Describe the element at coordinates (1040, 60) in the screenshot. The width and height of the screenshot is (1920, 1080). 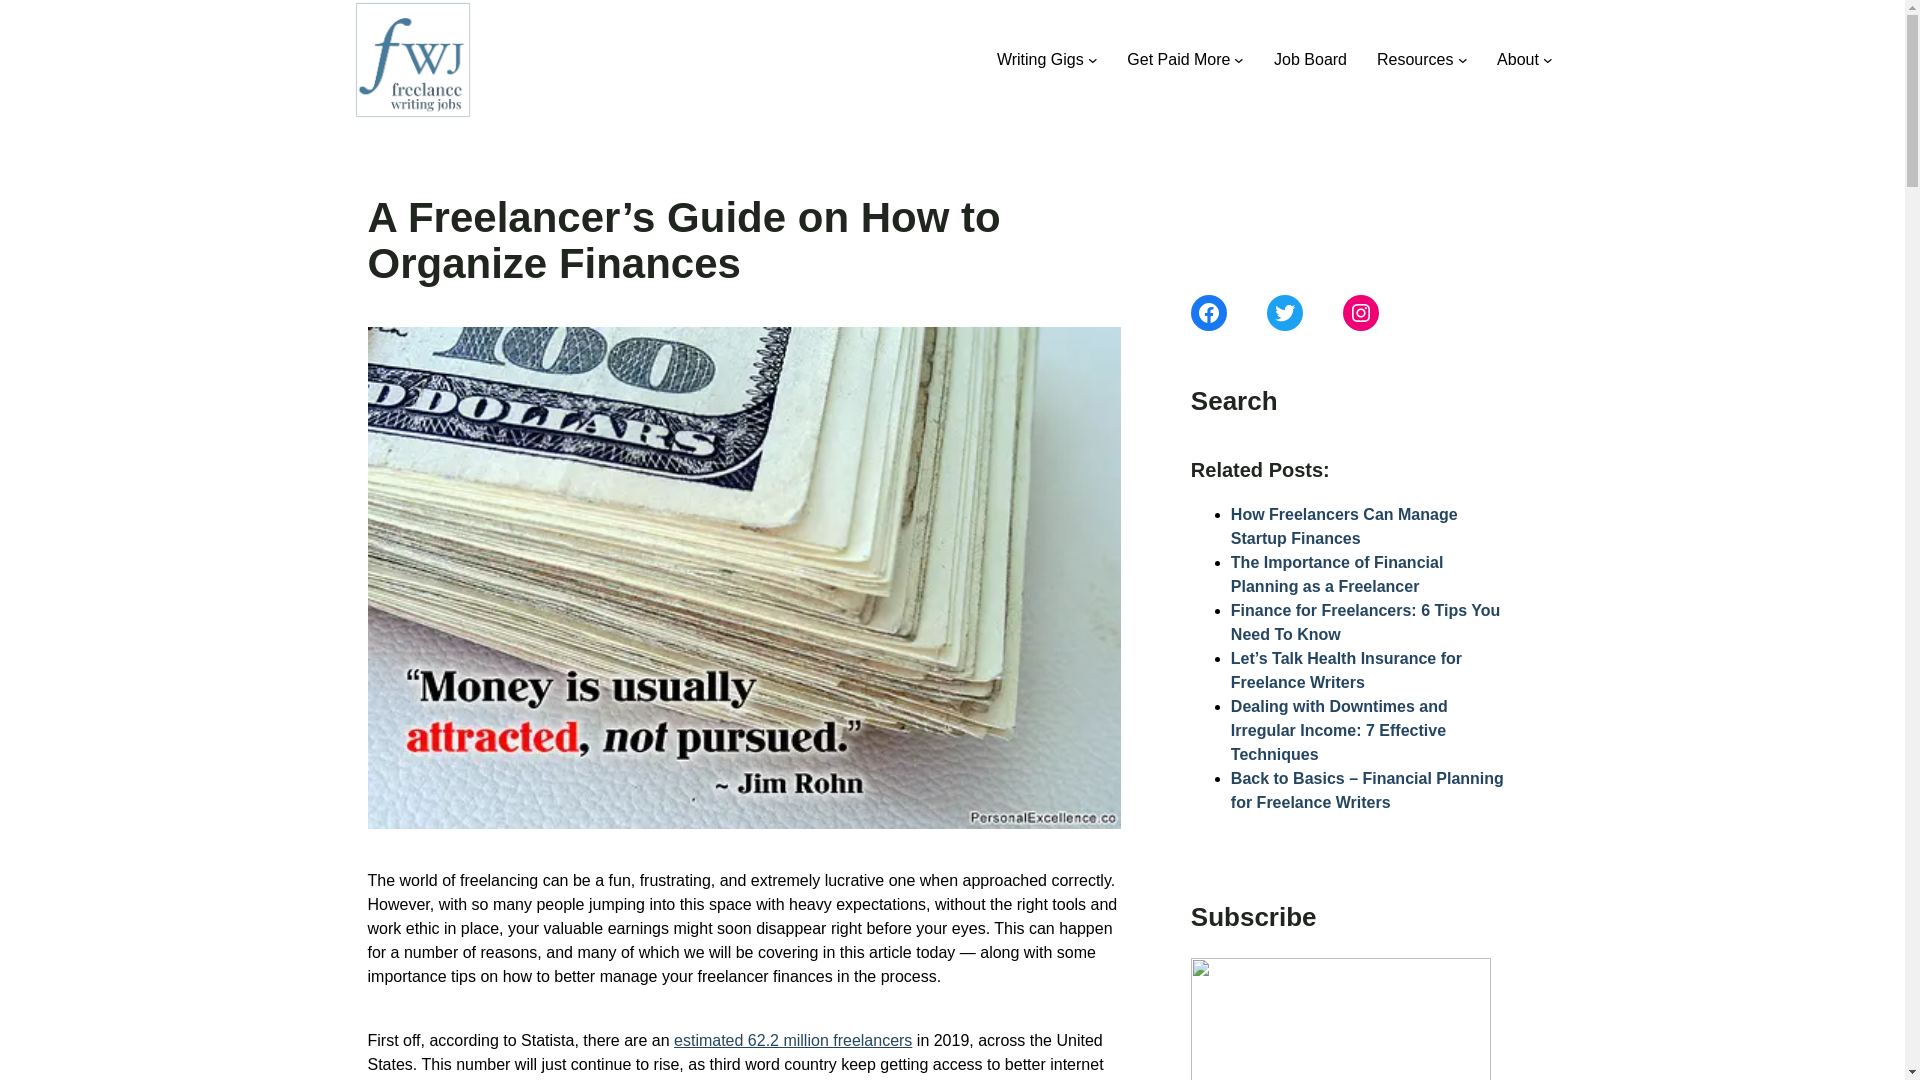
I see `Writing Gigs` at that location.